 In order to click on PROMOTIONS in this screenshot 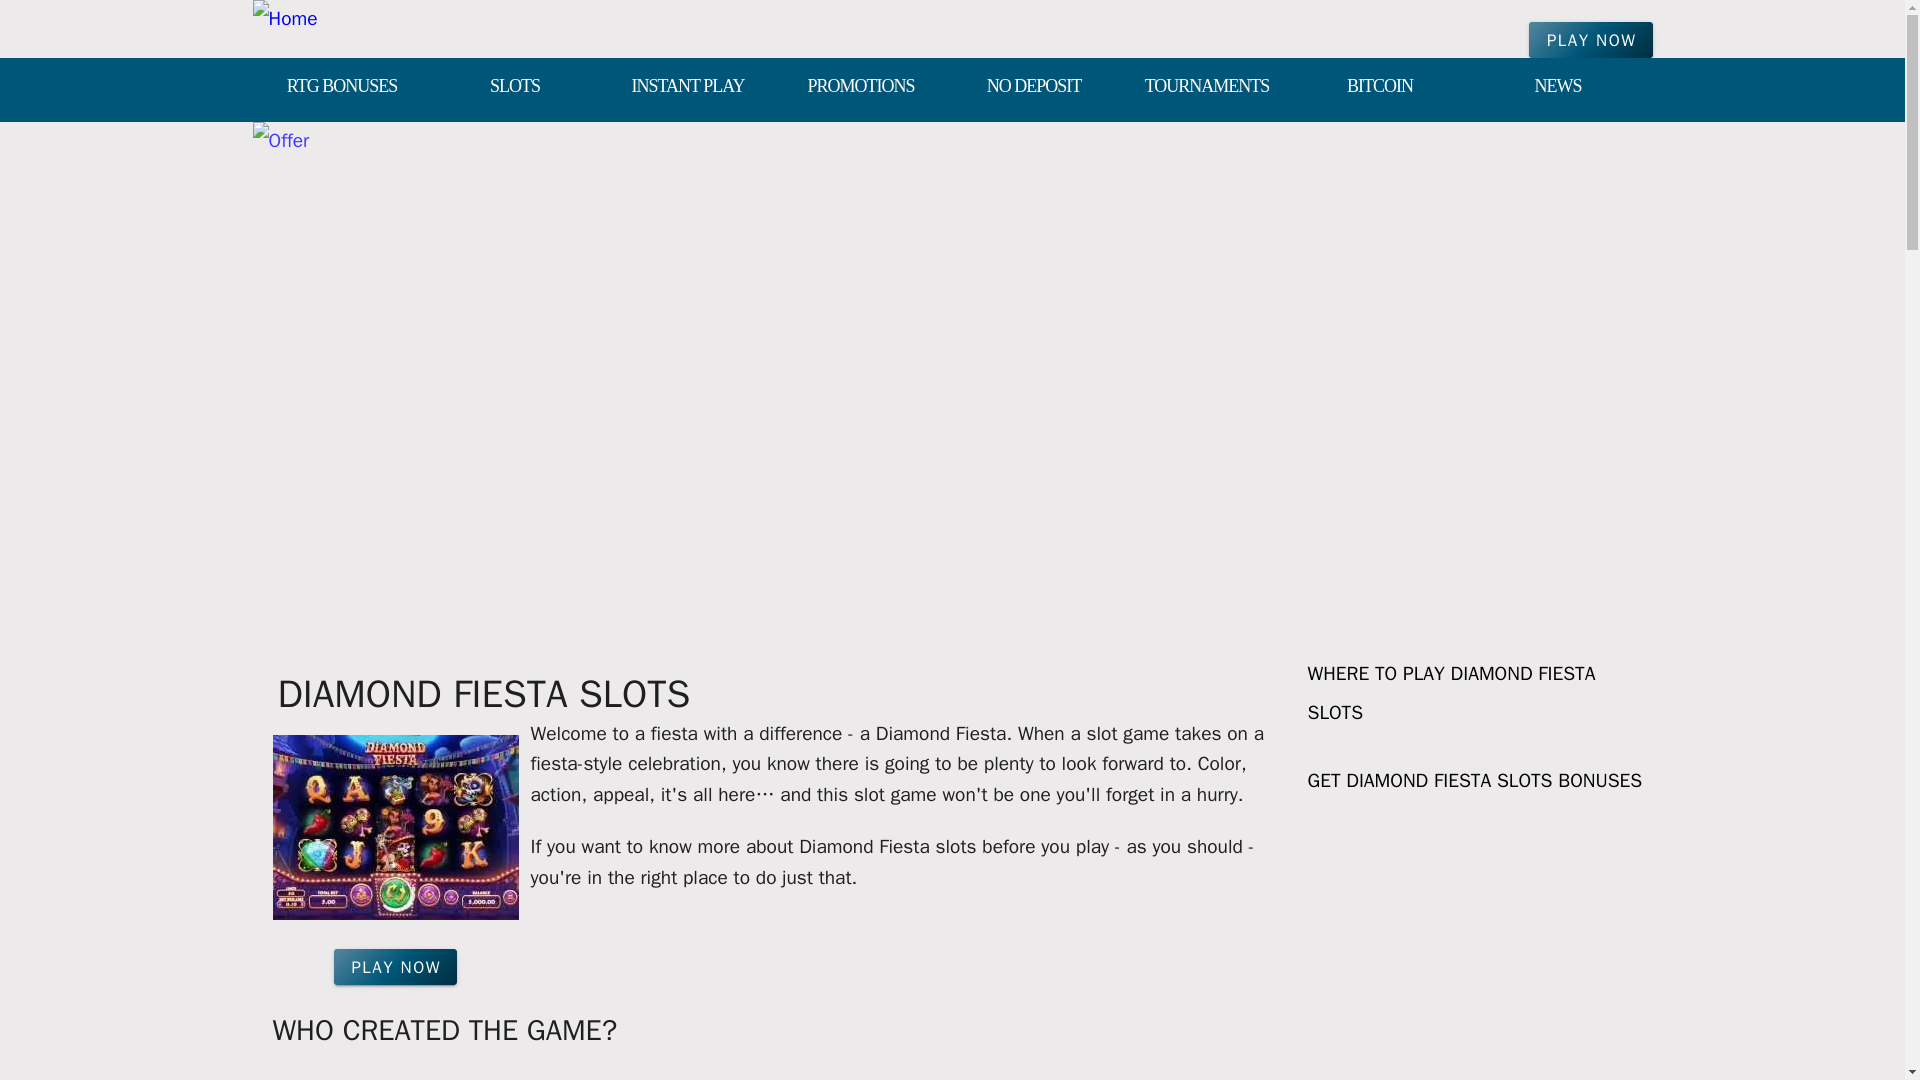, I will do `click(860, 88)`.